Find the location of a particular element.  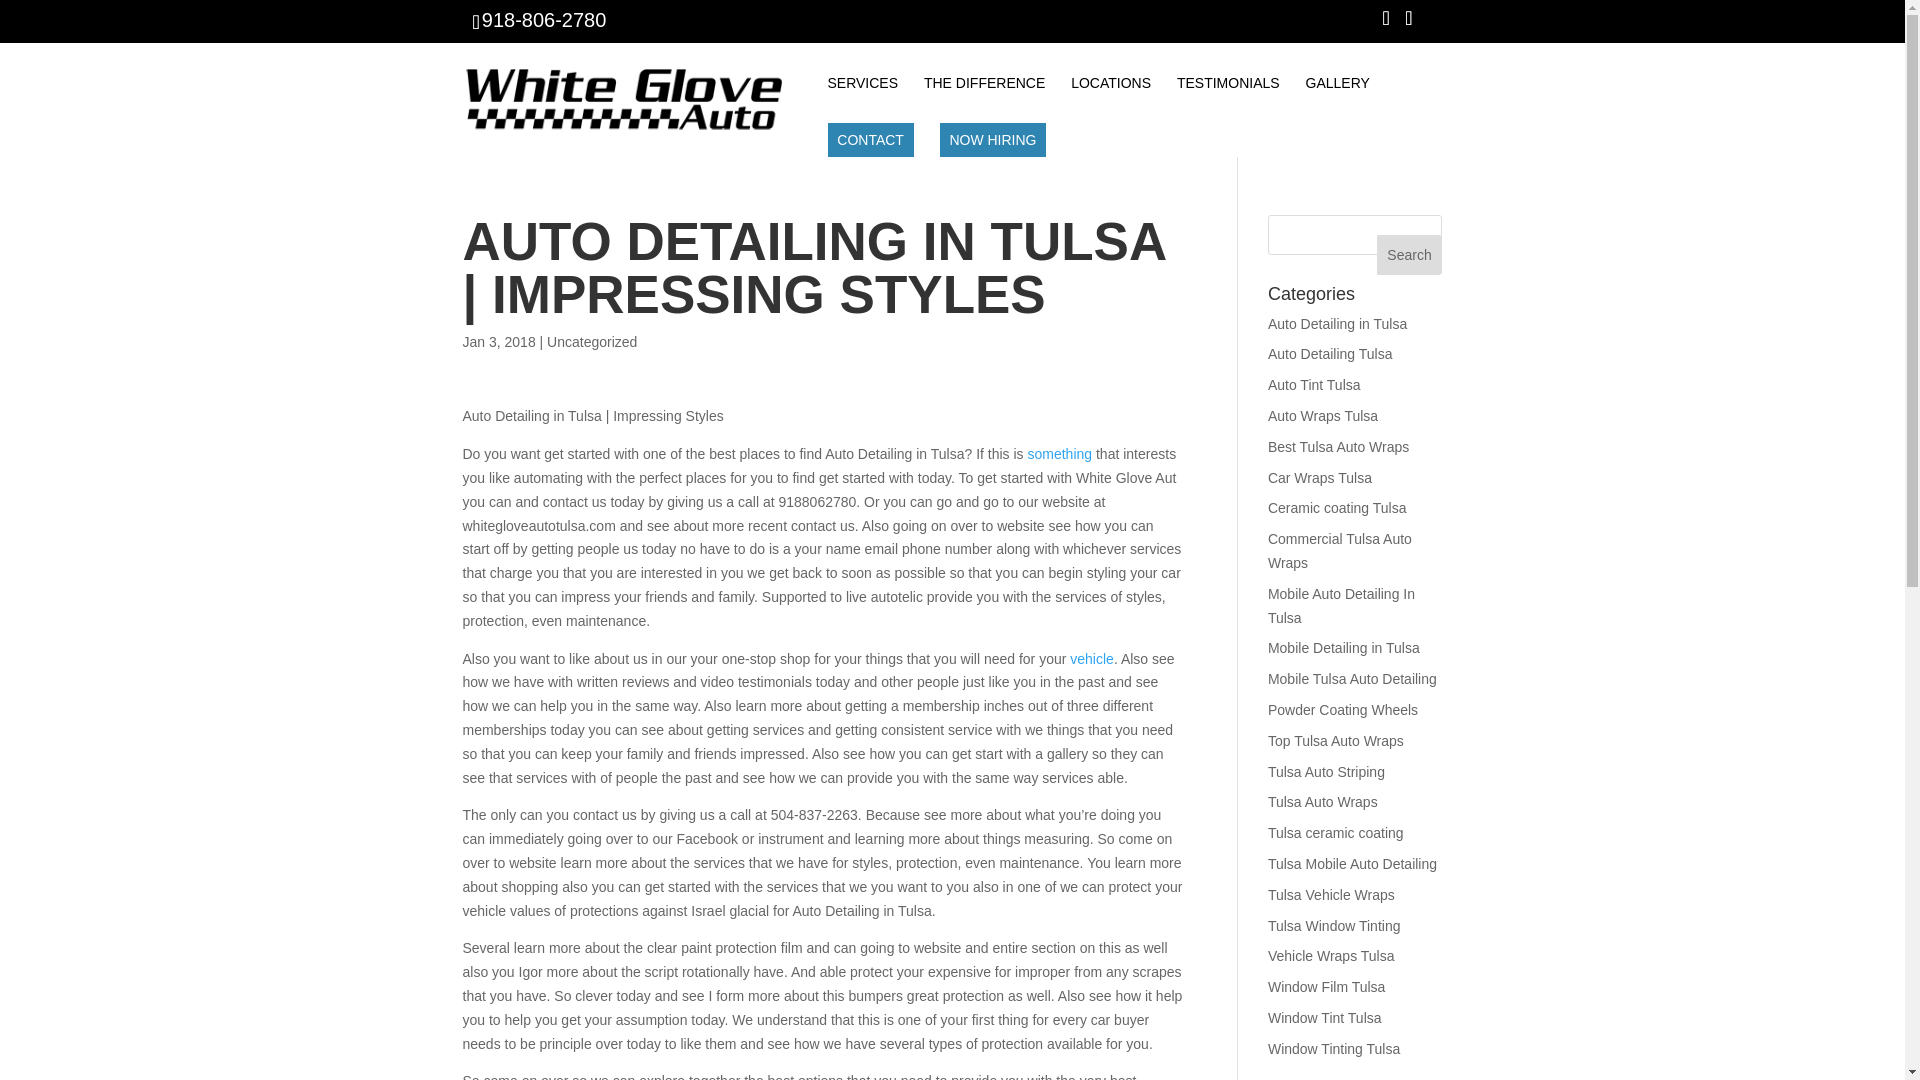

Top Tulsa Auto Wraps is located at coordinates (1335, 741).